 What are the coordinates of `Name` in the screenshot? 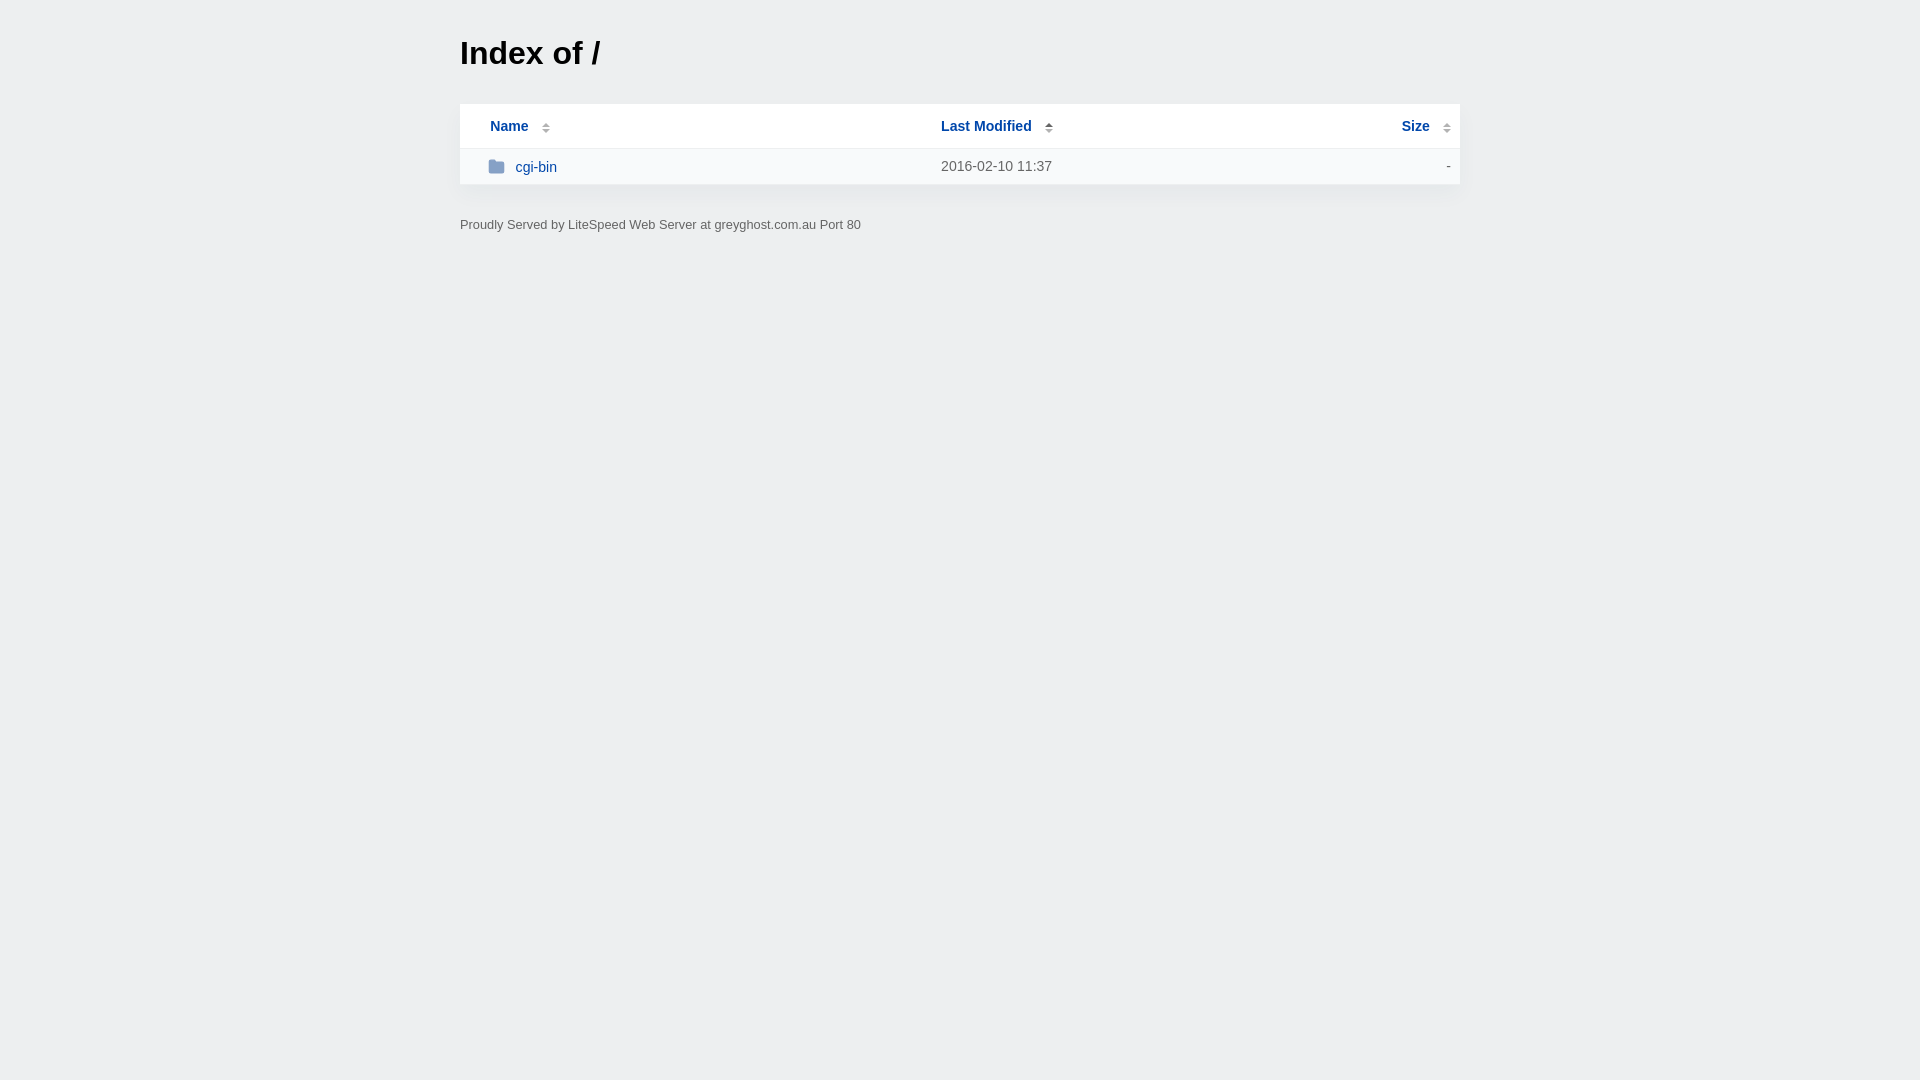 It's located at (509, 126).